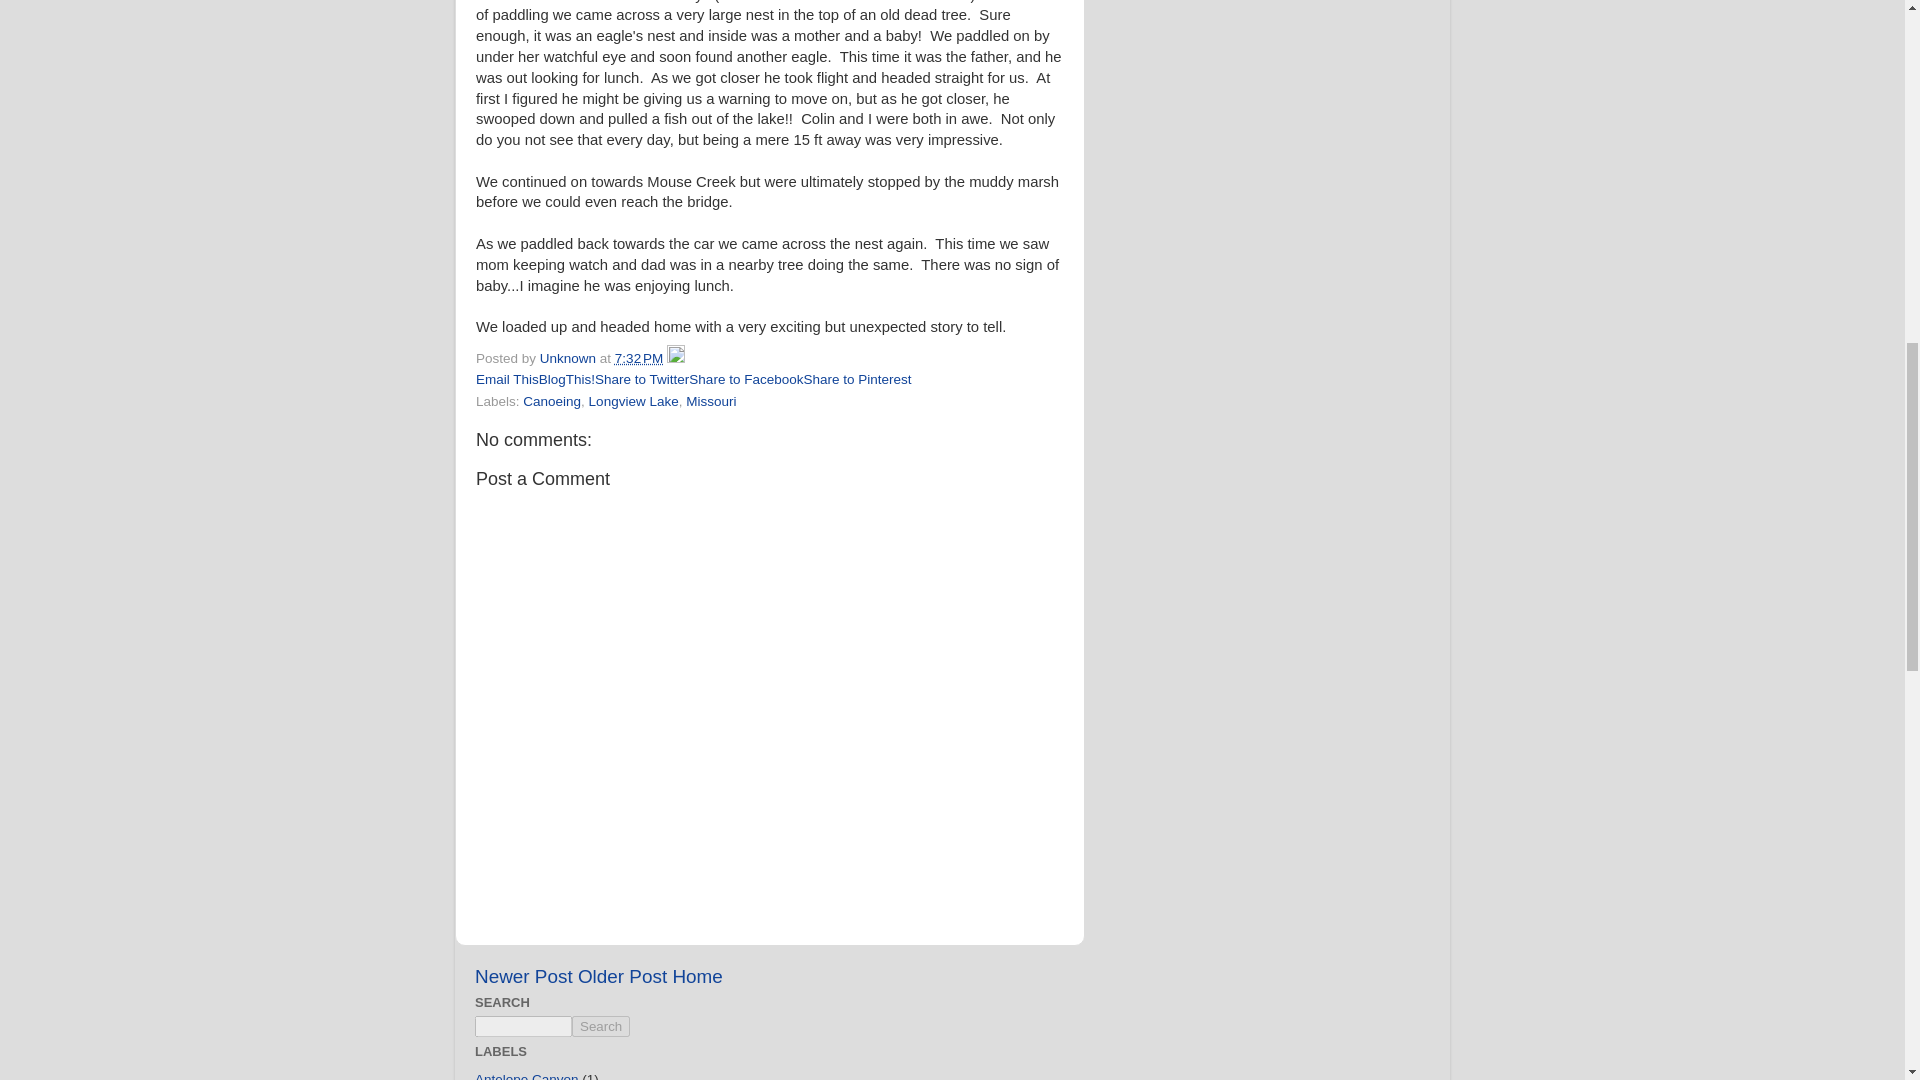 The image size is (1920, 1080). Describe the element at coordinates (710, 402) in the screenshot. I see `Missouri` at that location.